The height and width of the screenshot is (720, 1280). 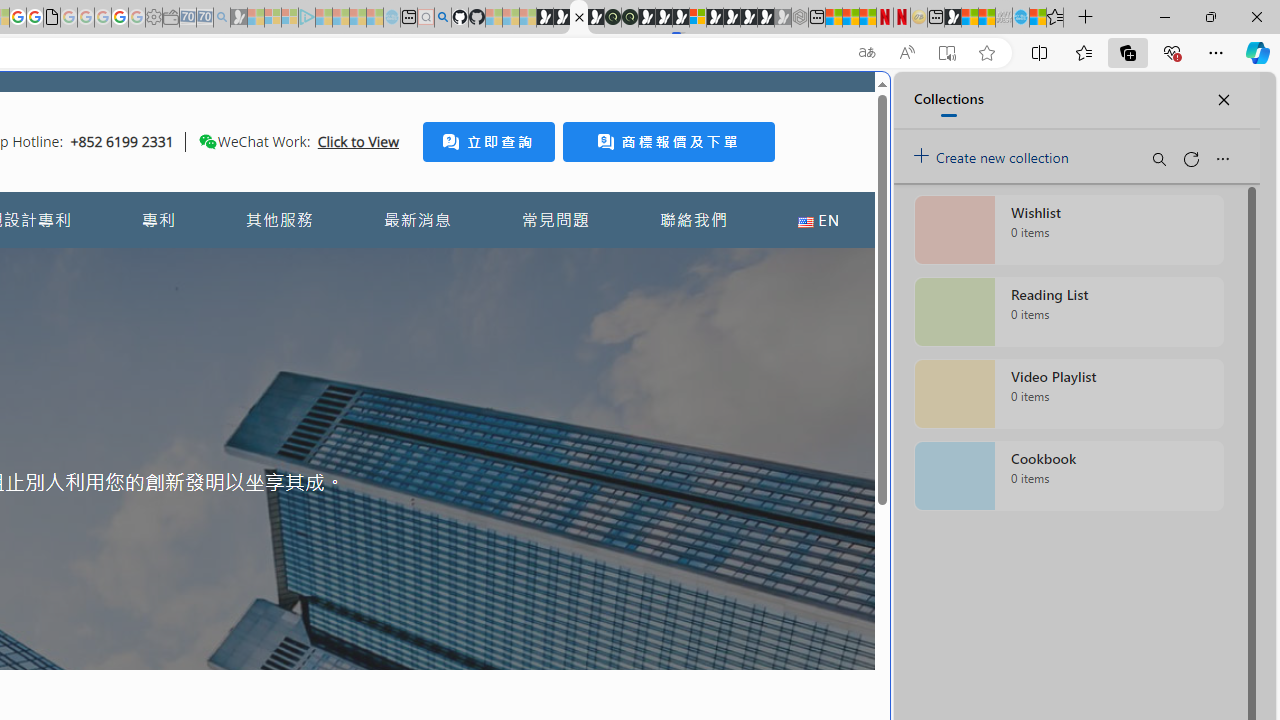 What do you see at coordinates (562, 18) in the screenshot?
I see `Play Zoo Boom in your browser | Games from Microsoft Start` at bounding box center [562, 18].